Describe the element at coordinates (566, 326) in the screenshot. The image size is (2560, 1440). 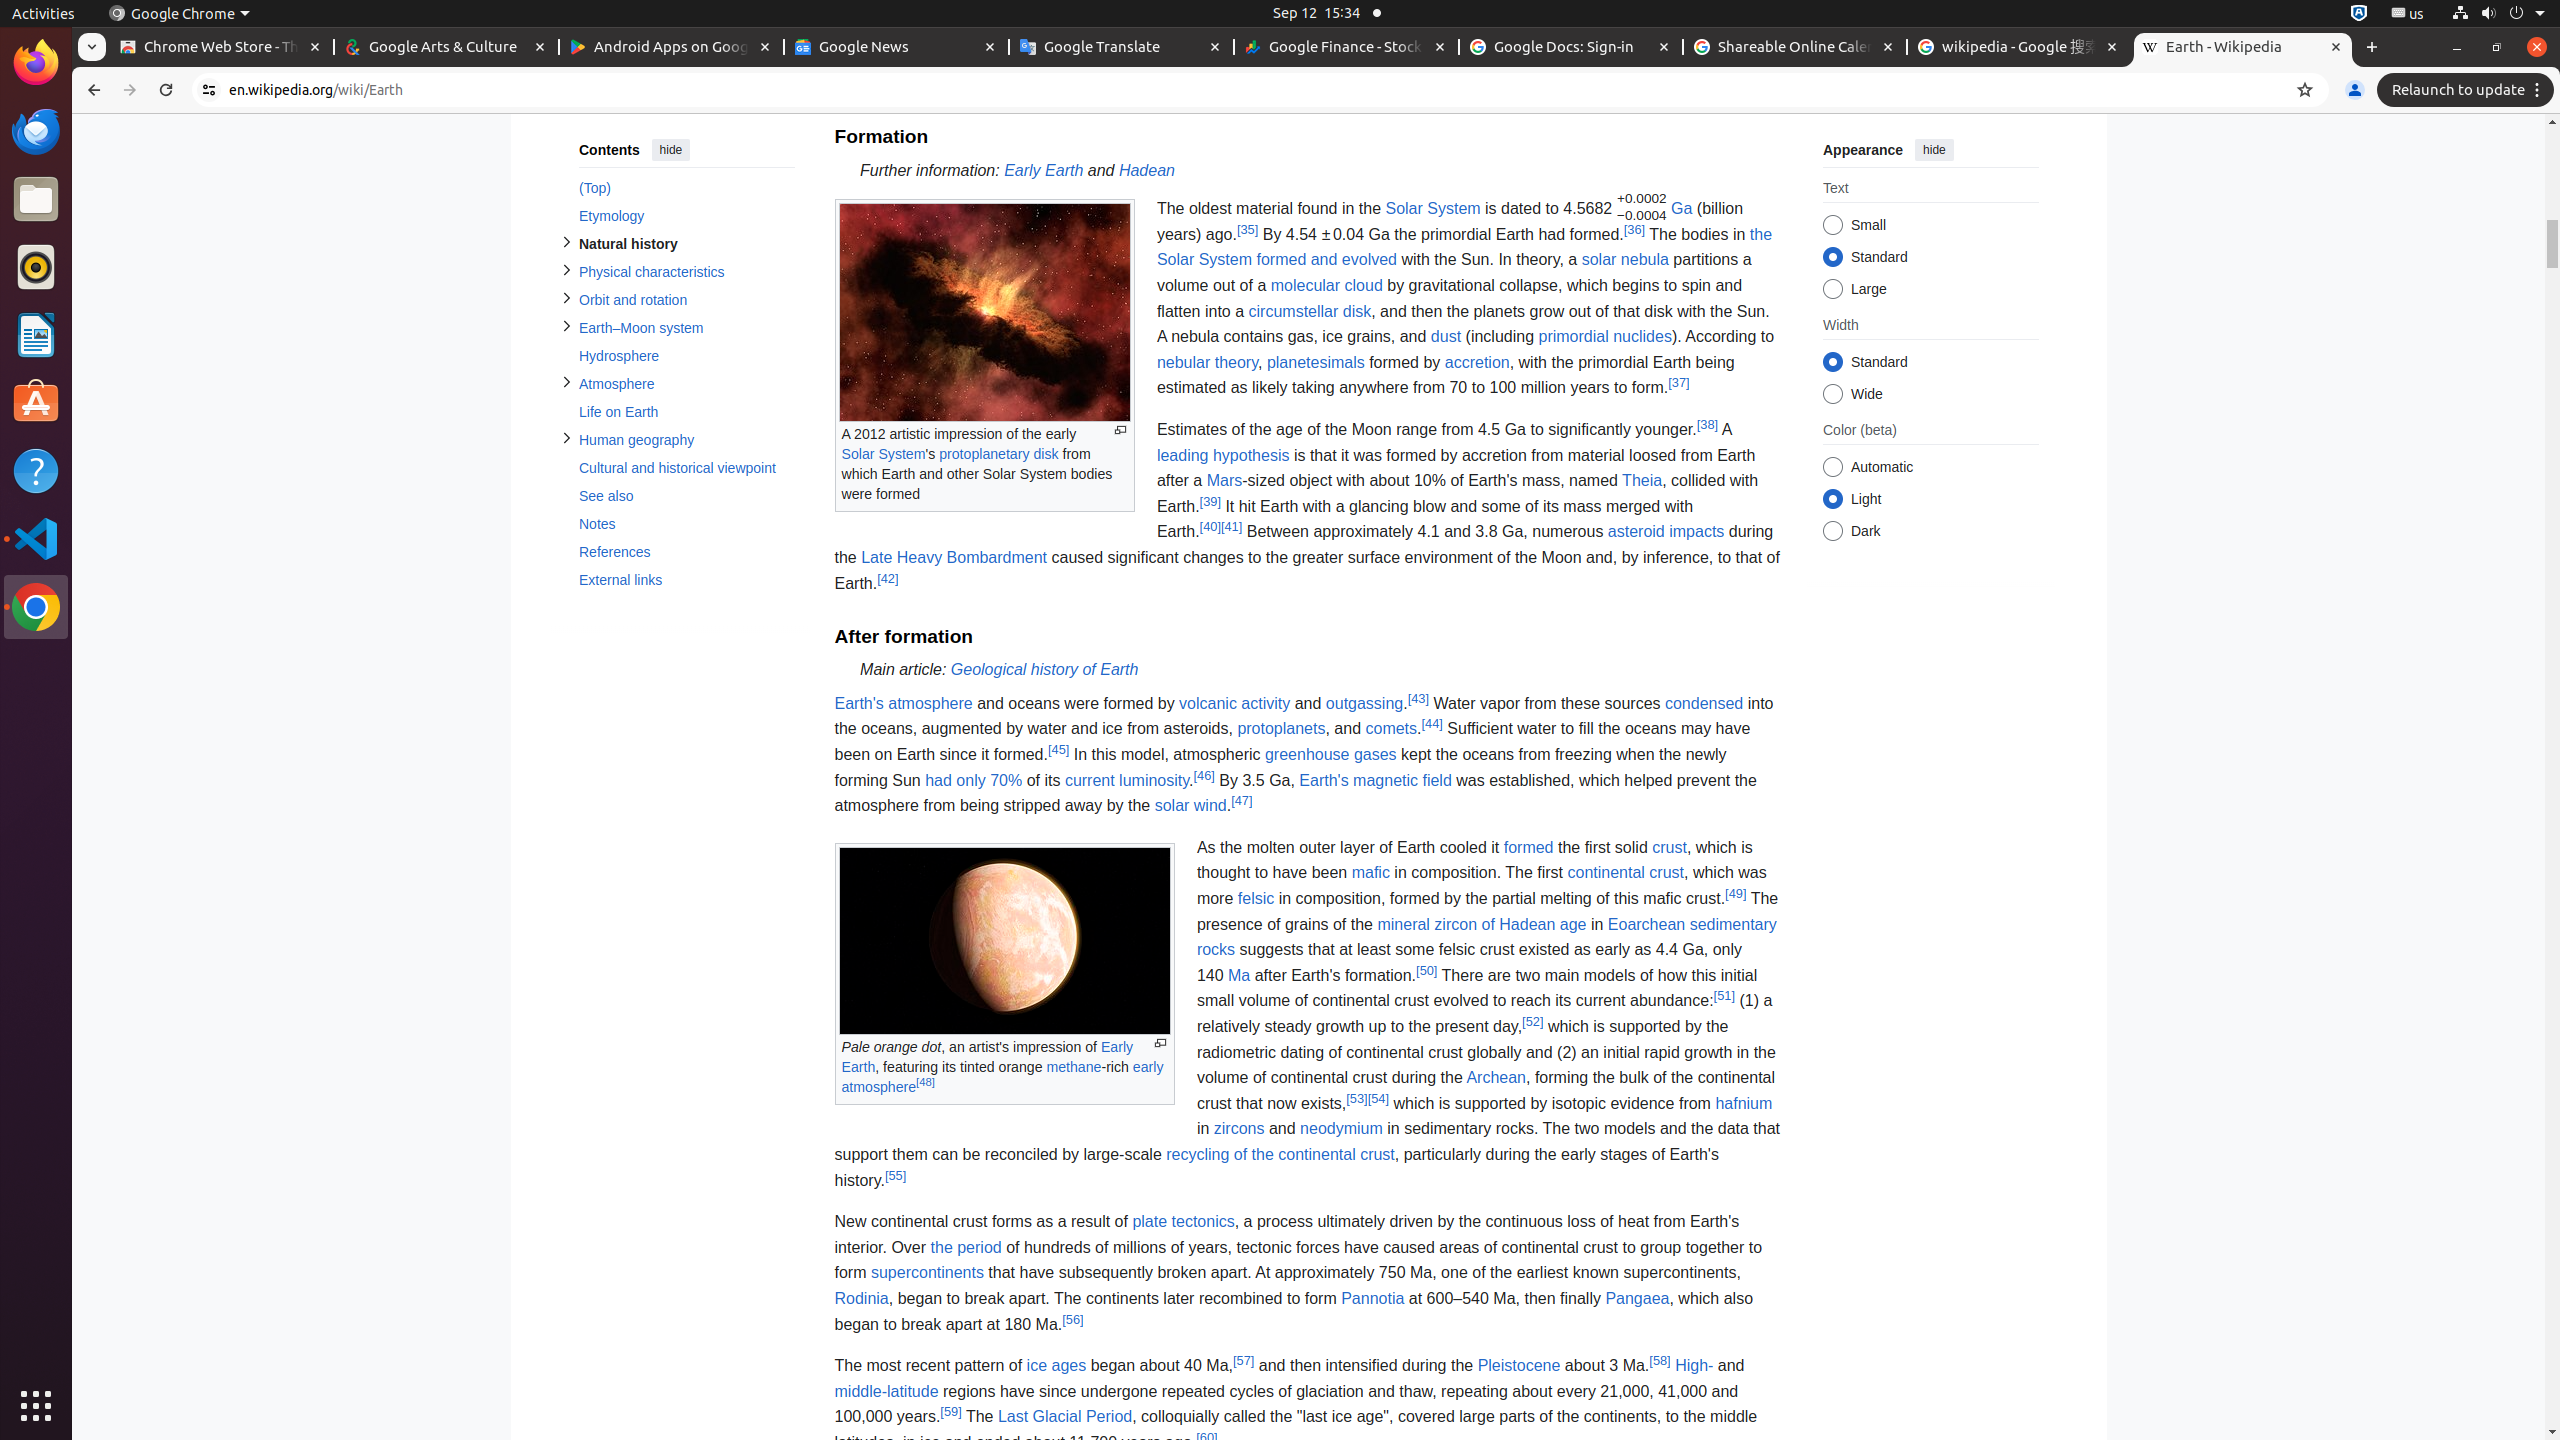
I see `Toggle Earth–Moon system subsection` at that location.